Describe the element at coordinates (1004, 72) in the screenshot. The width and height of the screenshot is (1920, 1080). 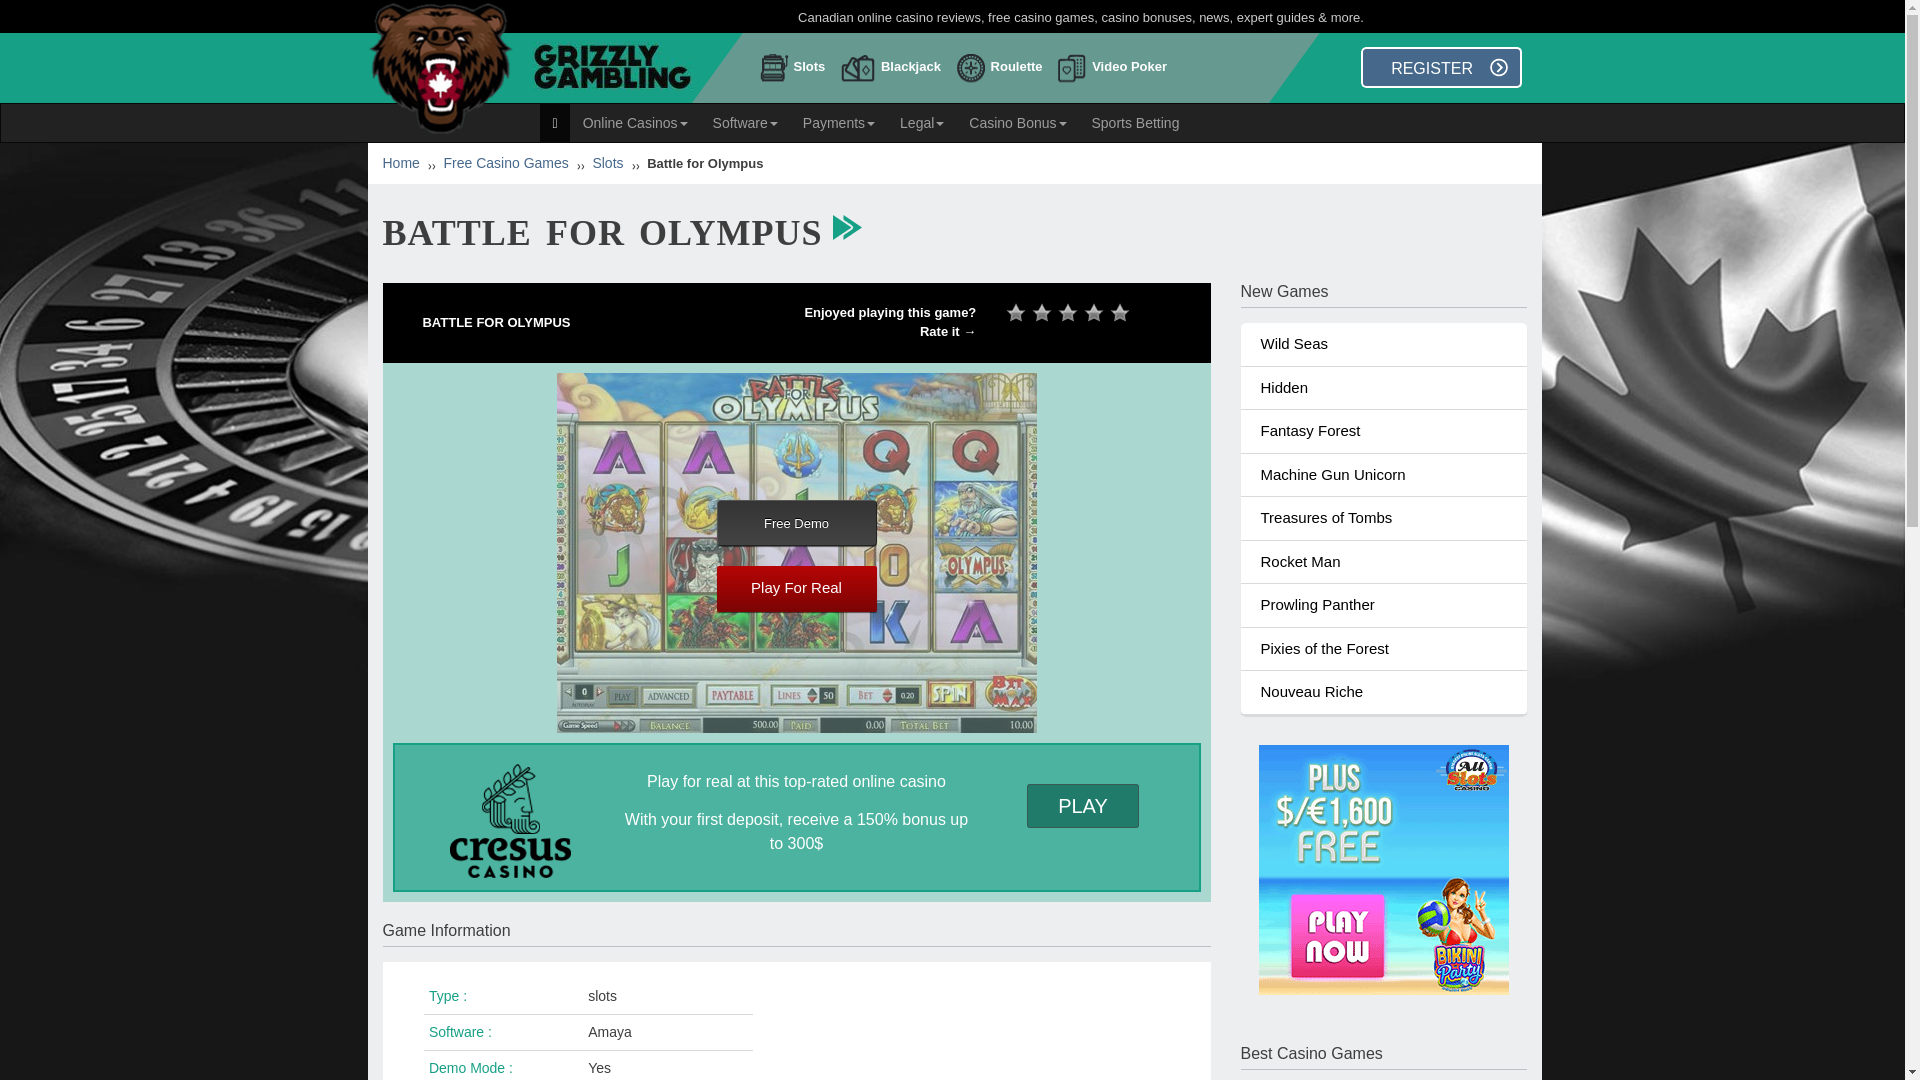
I see `Roulette` at that location.